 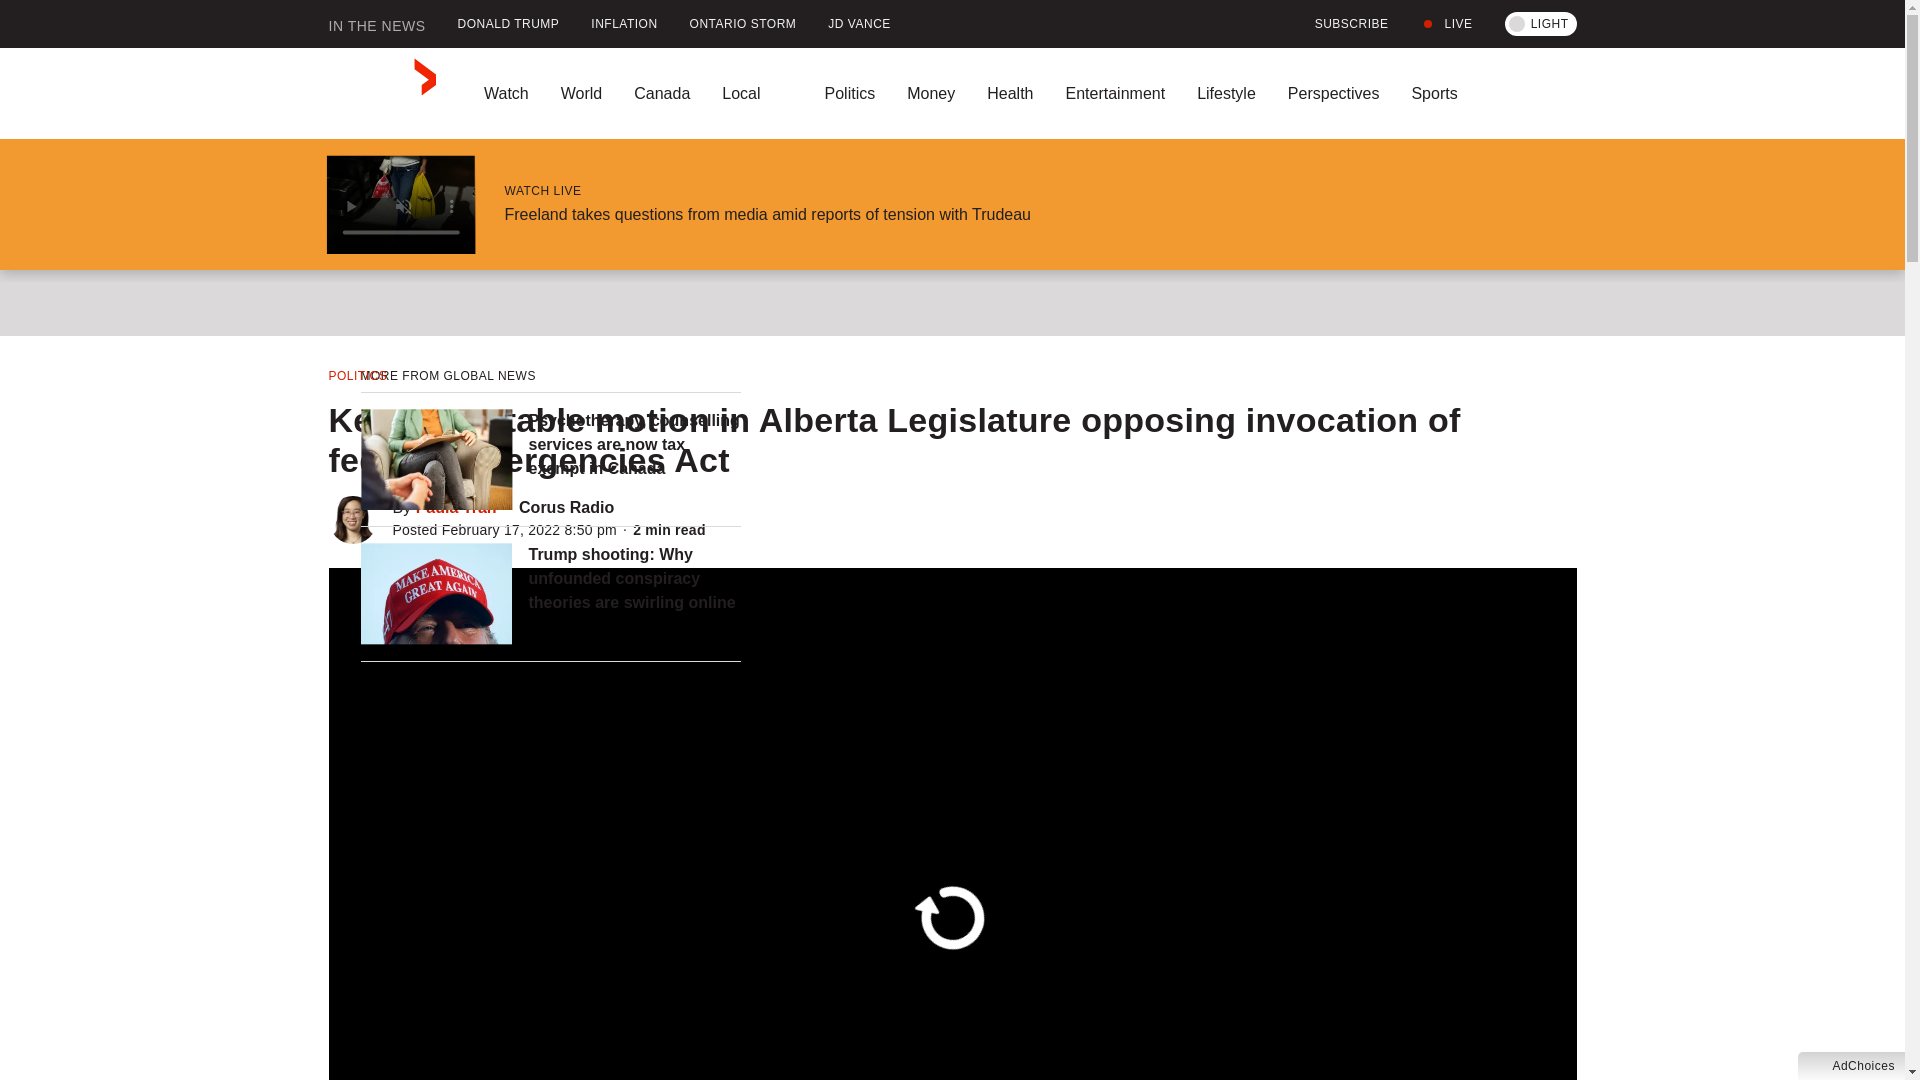 What do you see at coordinates (399, 204) in the screenshot?
I see `Click to view article with live video` at bounding box center [399, 204].